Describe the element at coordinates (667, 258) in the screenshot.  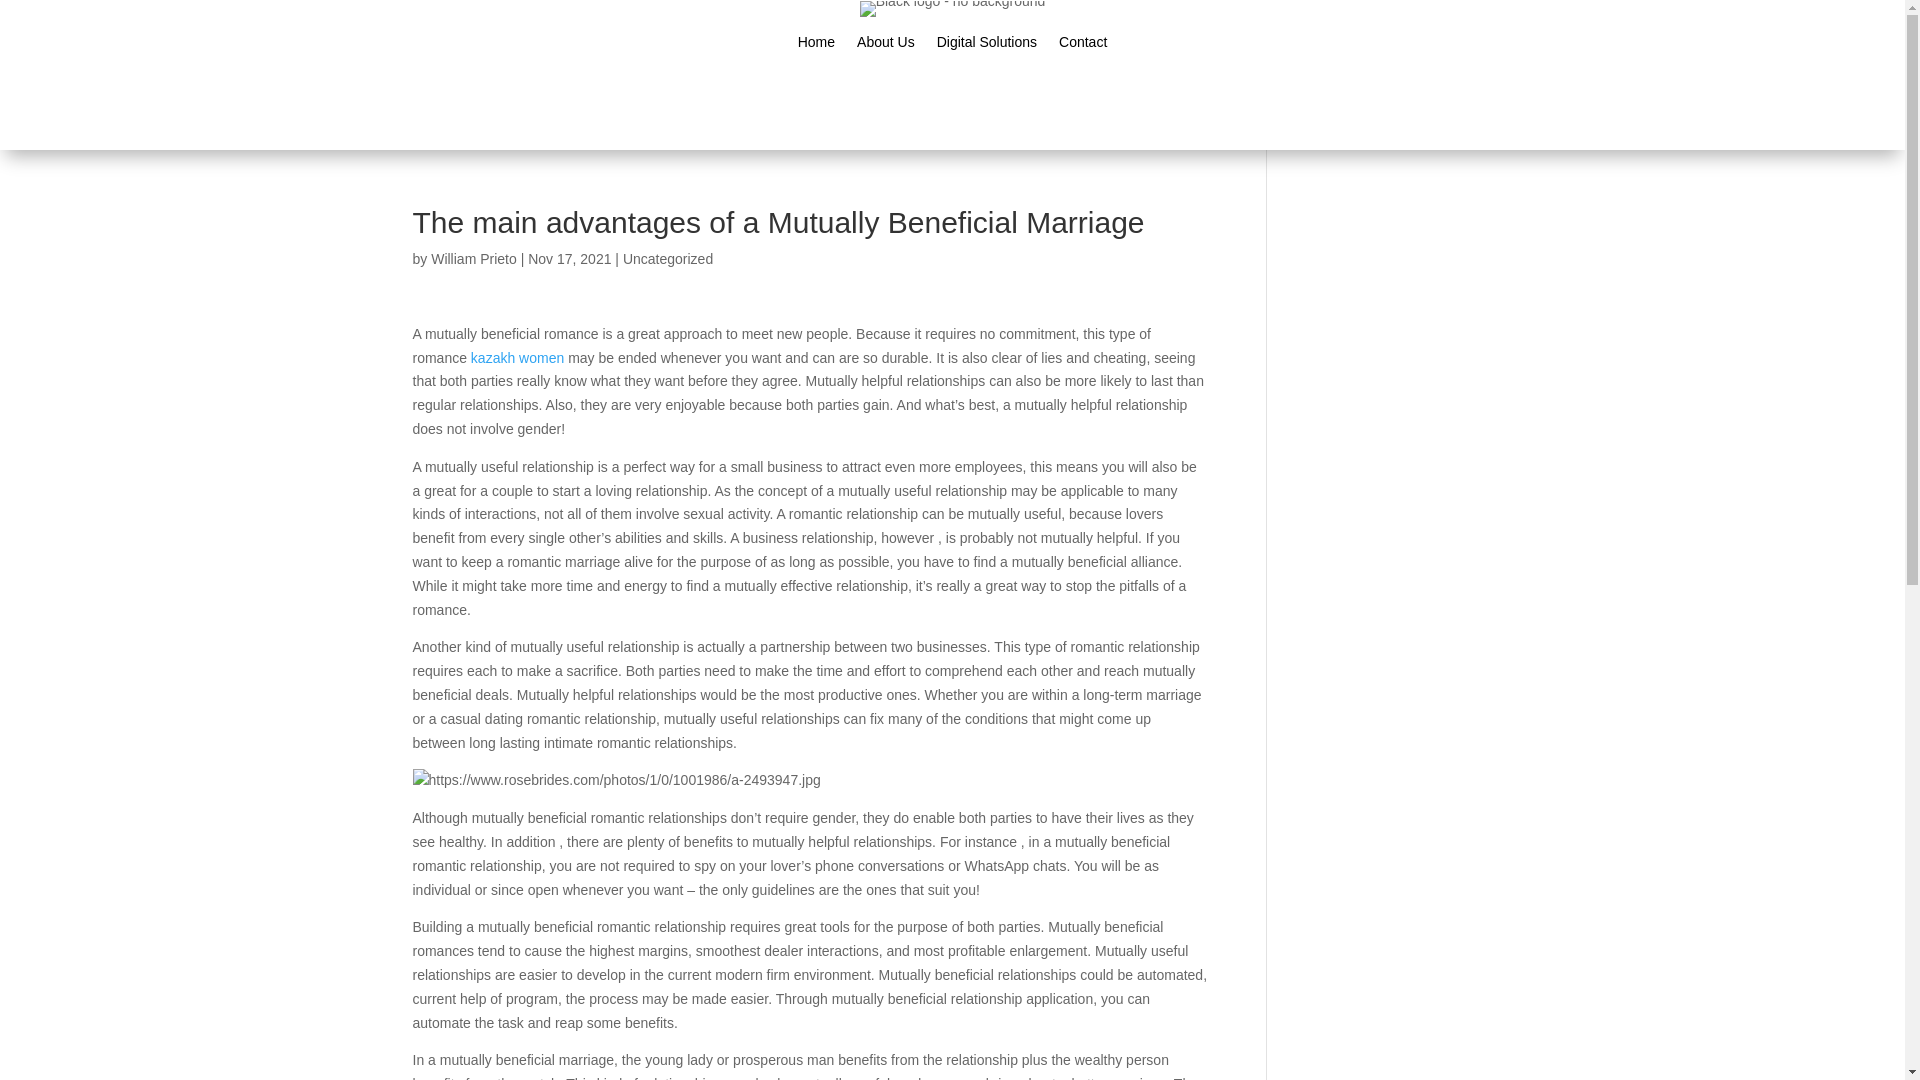
I see `Uncategorized` at that location.